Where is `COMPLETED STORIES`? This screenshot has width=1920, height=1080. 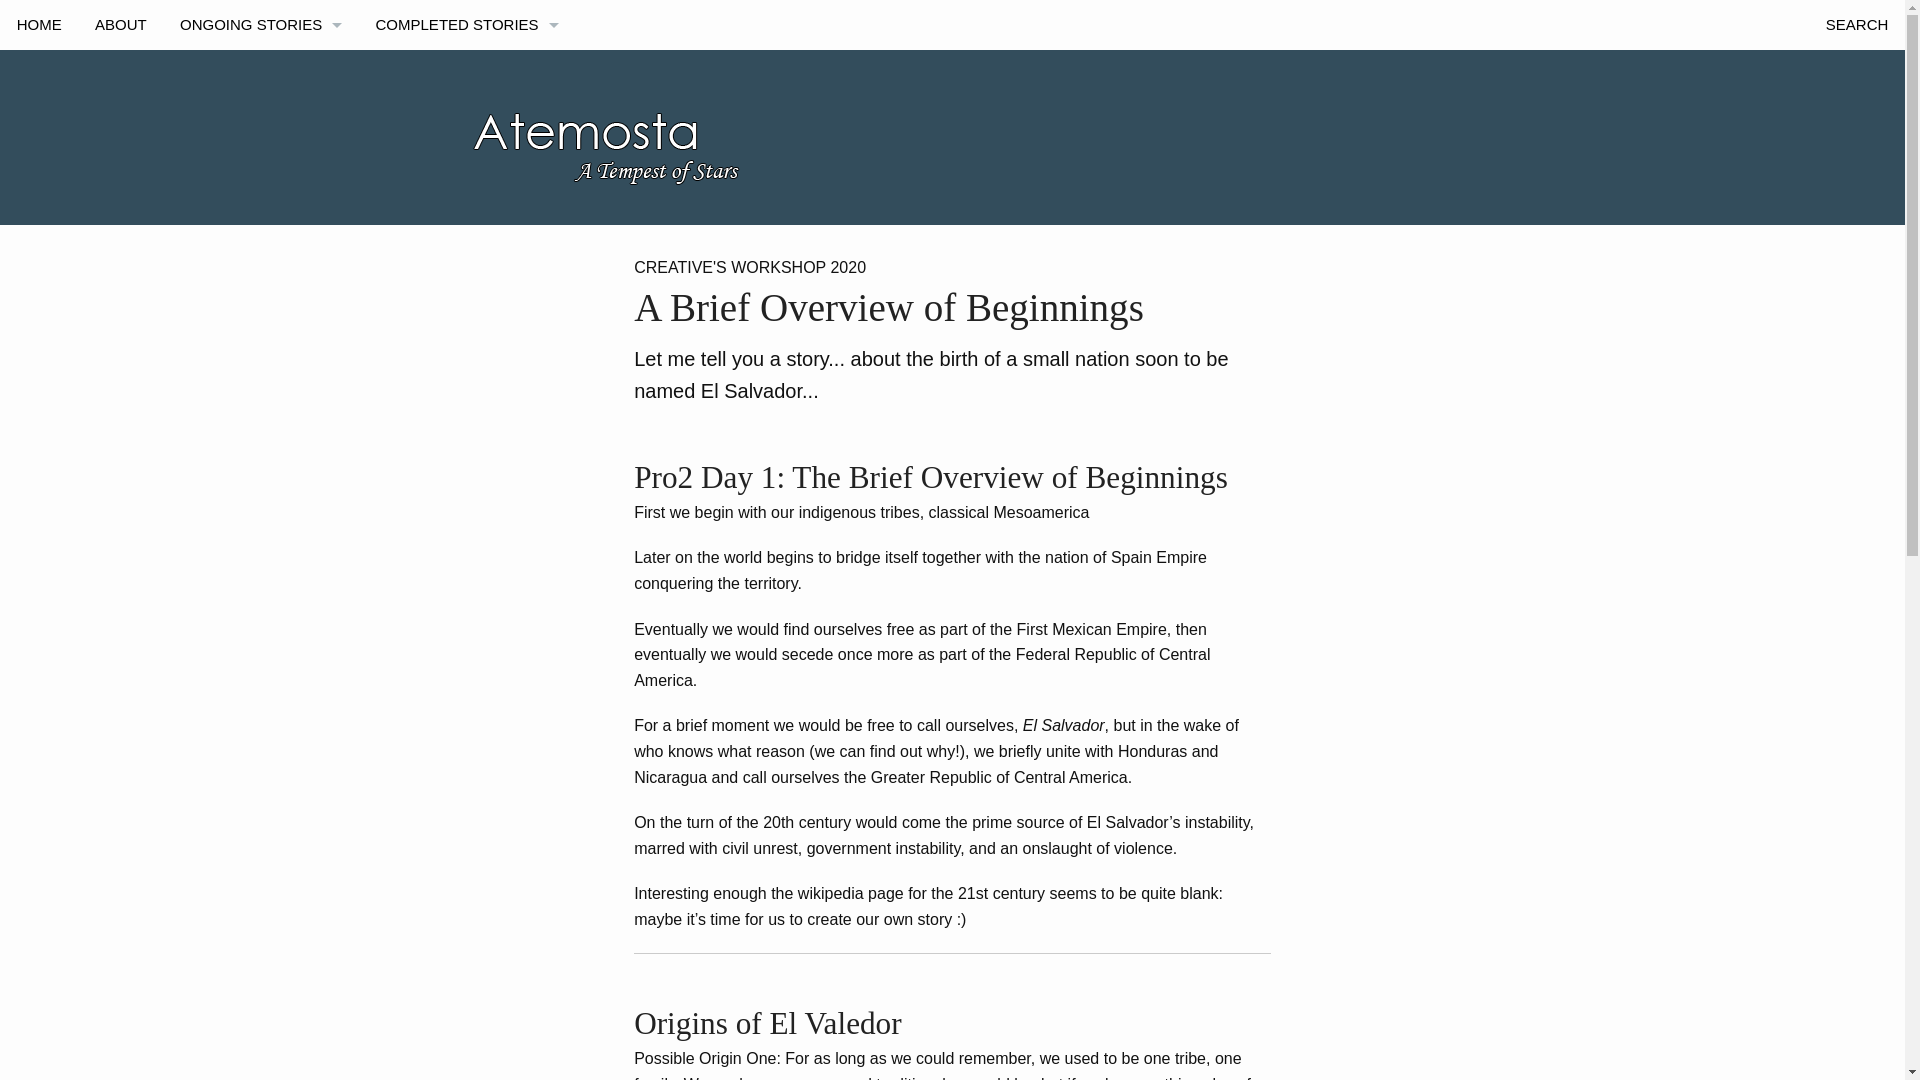
COMPLETED STORIES is located at coordinates (466, 24).